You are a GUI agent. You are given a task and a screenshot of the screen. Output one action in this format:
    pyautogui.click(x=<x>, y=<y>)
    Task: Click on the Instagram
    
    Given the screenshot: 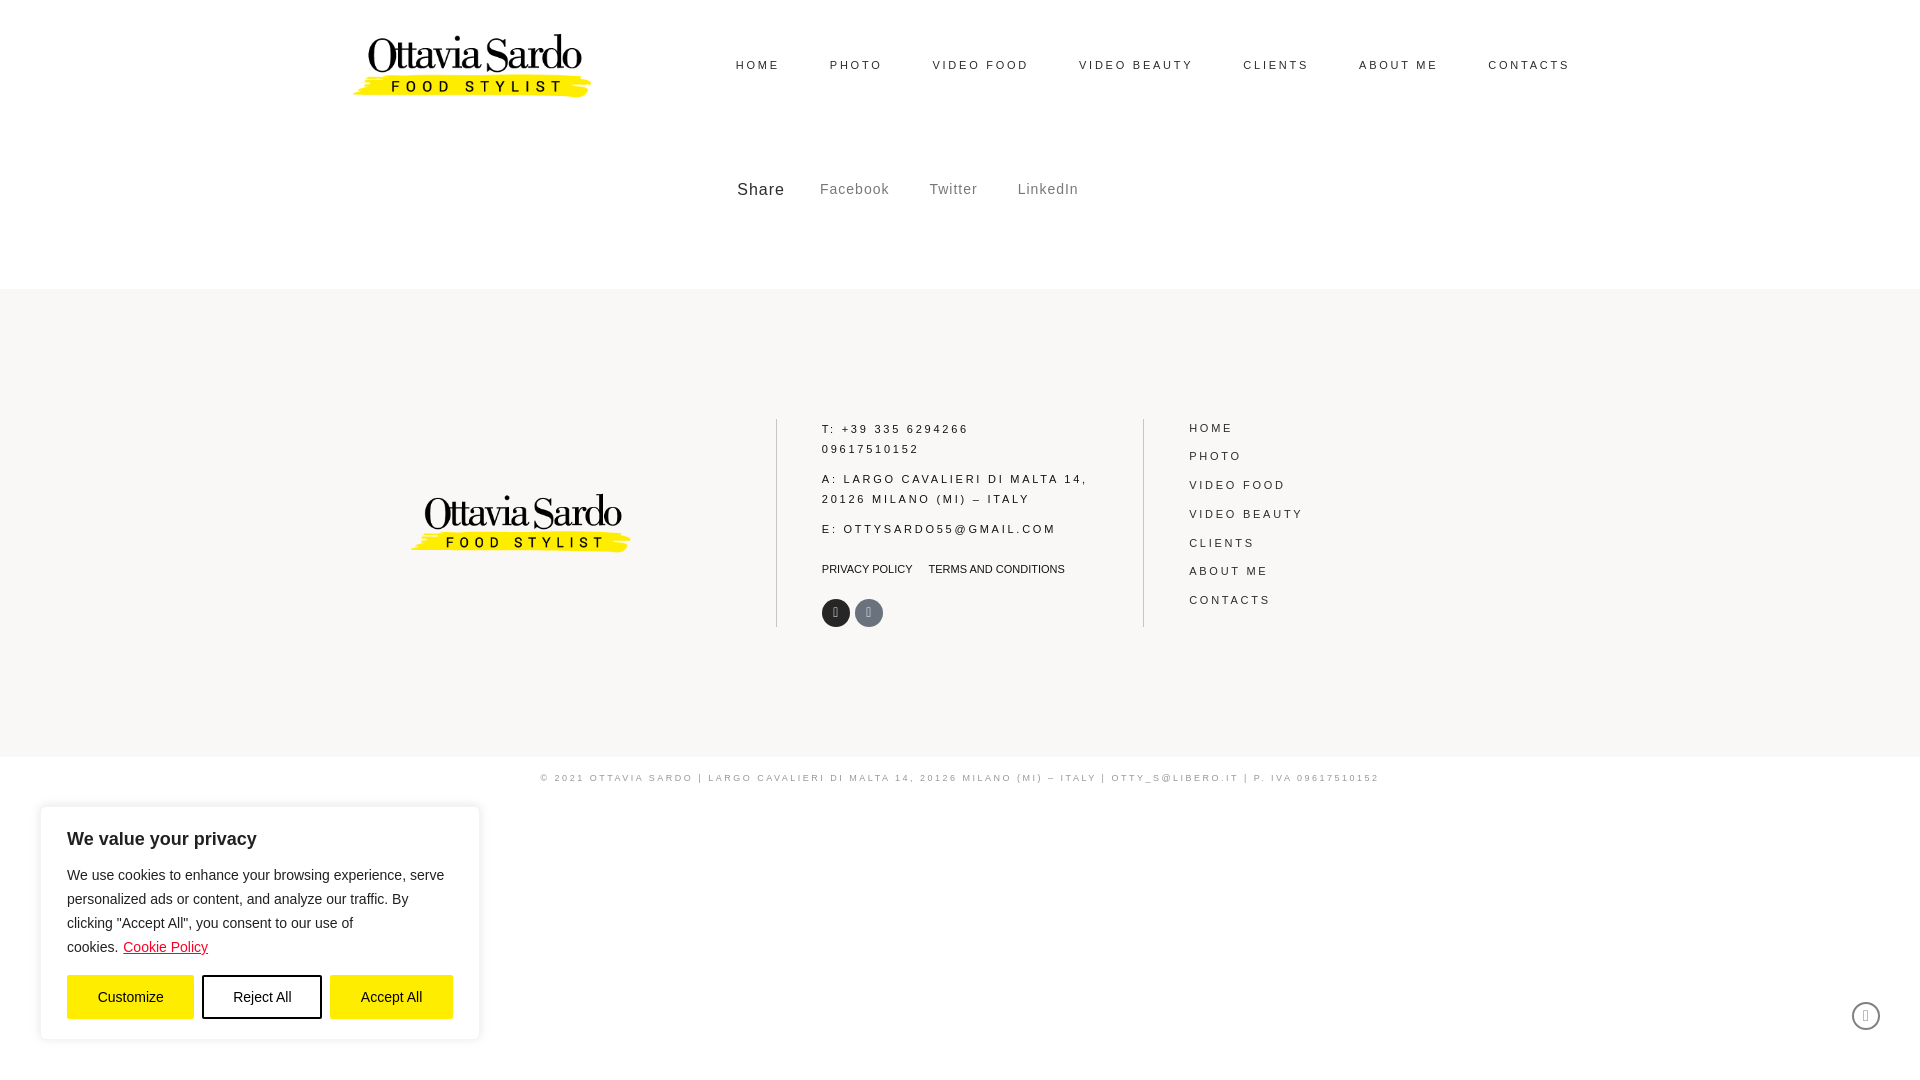 What is the action you would take?
    pyautogui.click(x=836, y=613)
    